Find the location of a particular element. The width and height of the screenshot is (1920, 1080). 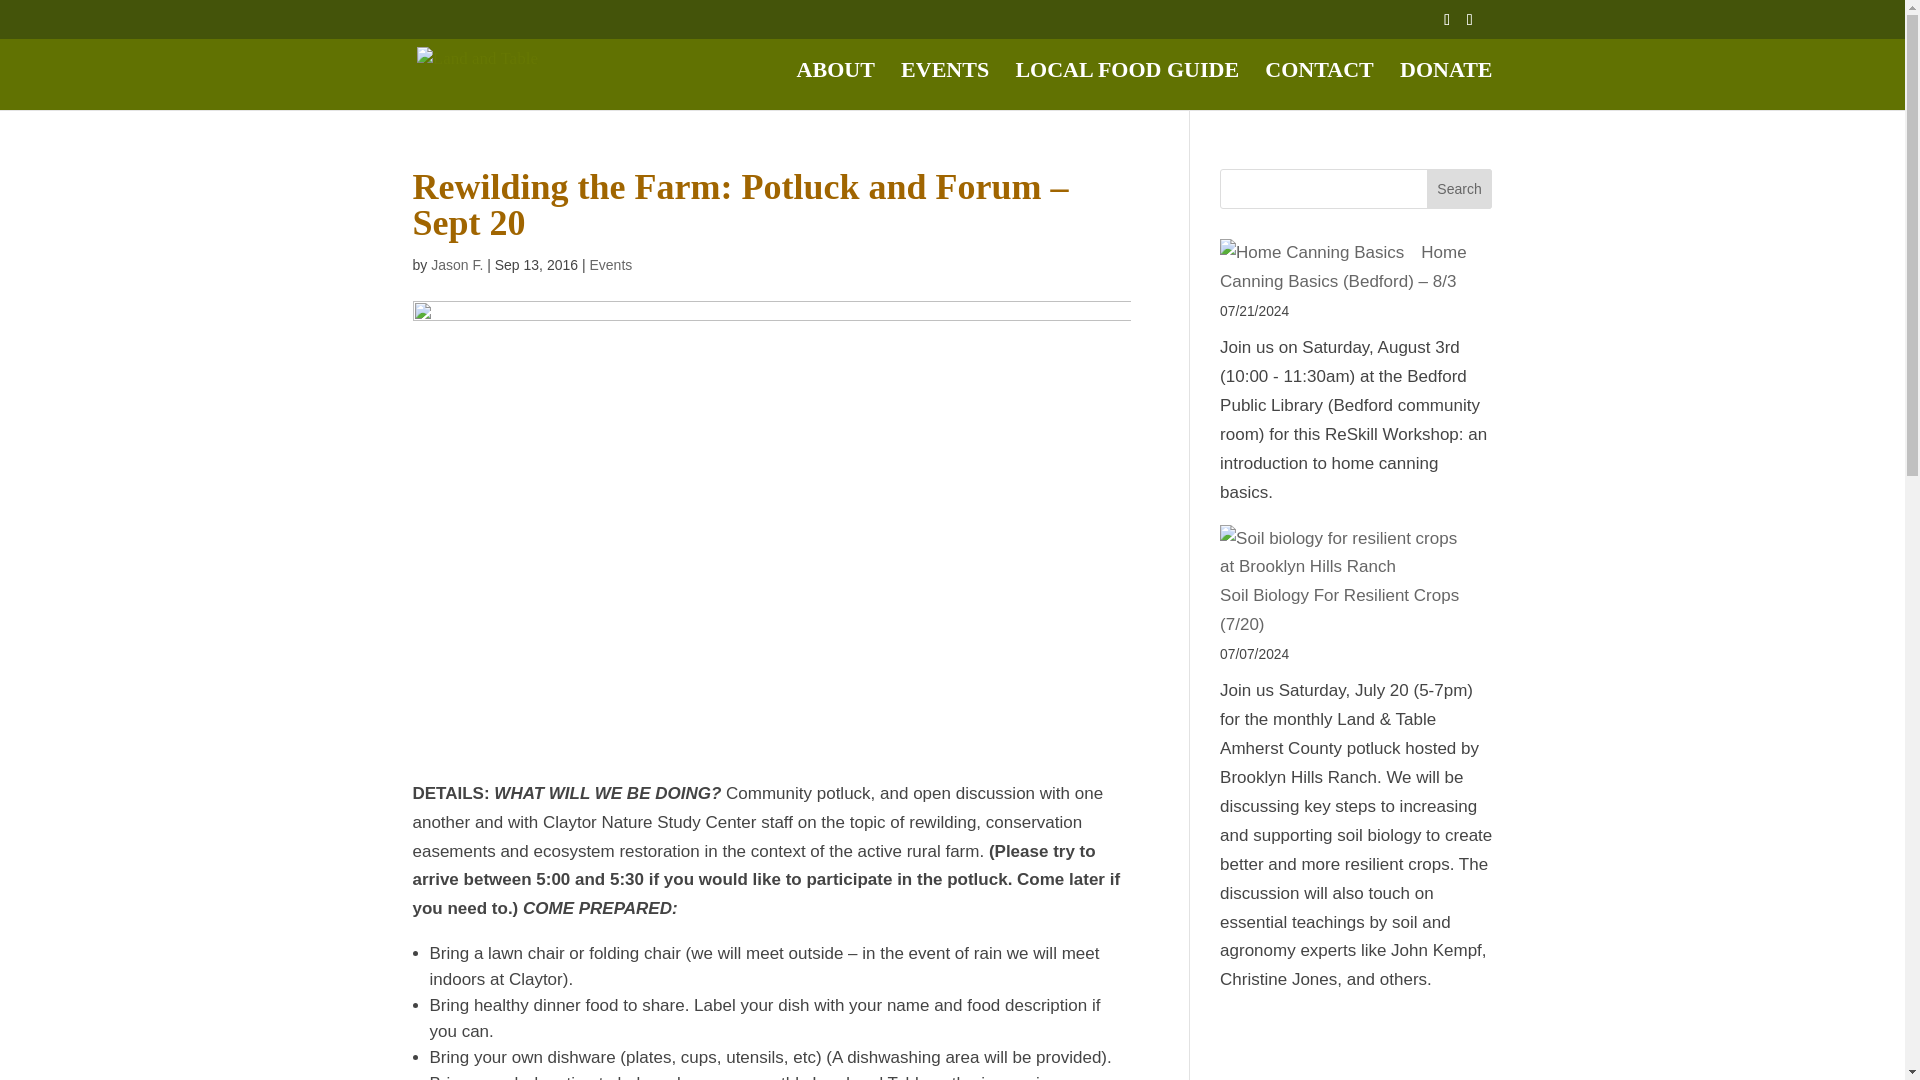

DONATE is located at coordinates (1446, 86).